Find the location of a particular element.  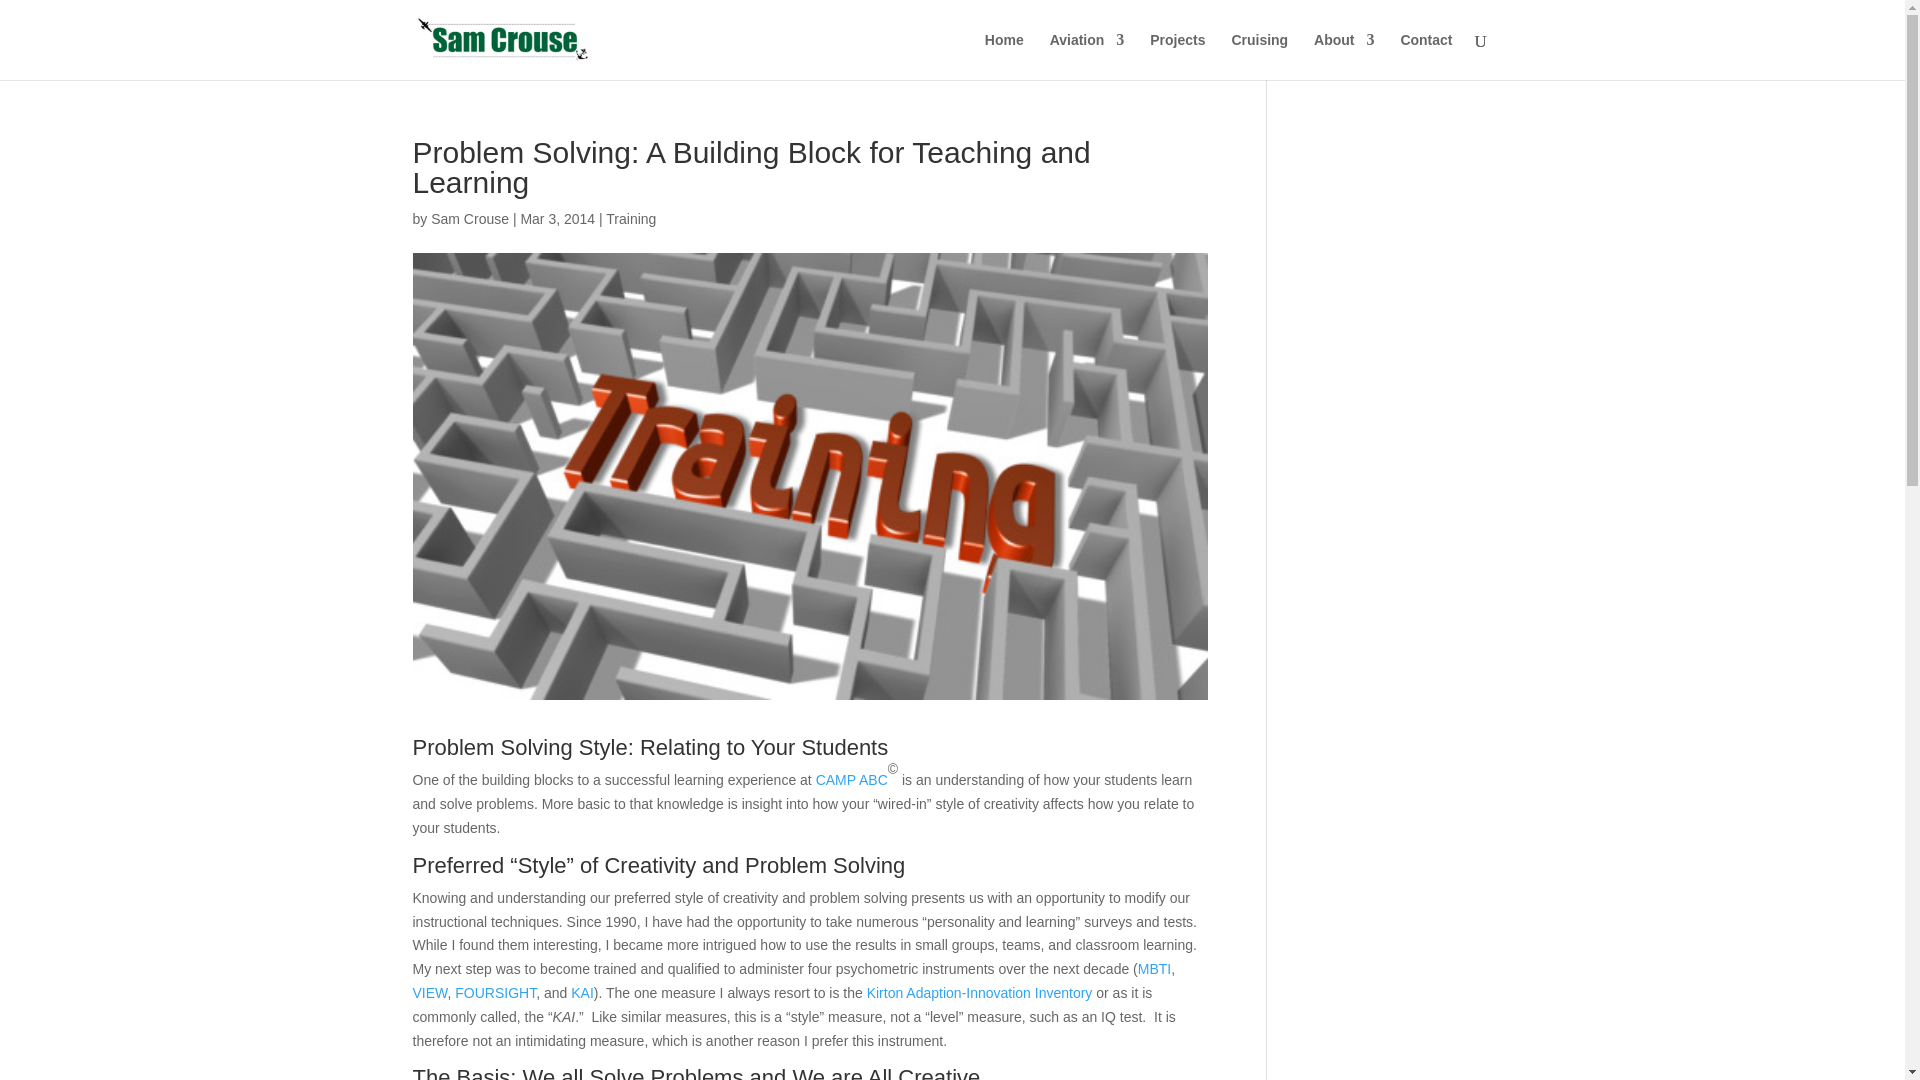

Projects is located at coordinates (1178, 56).